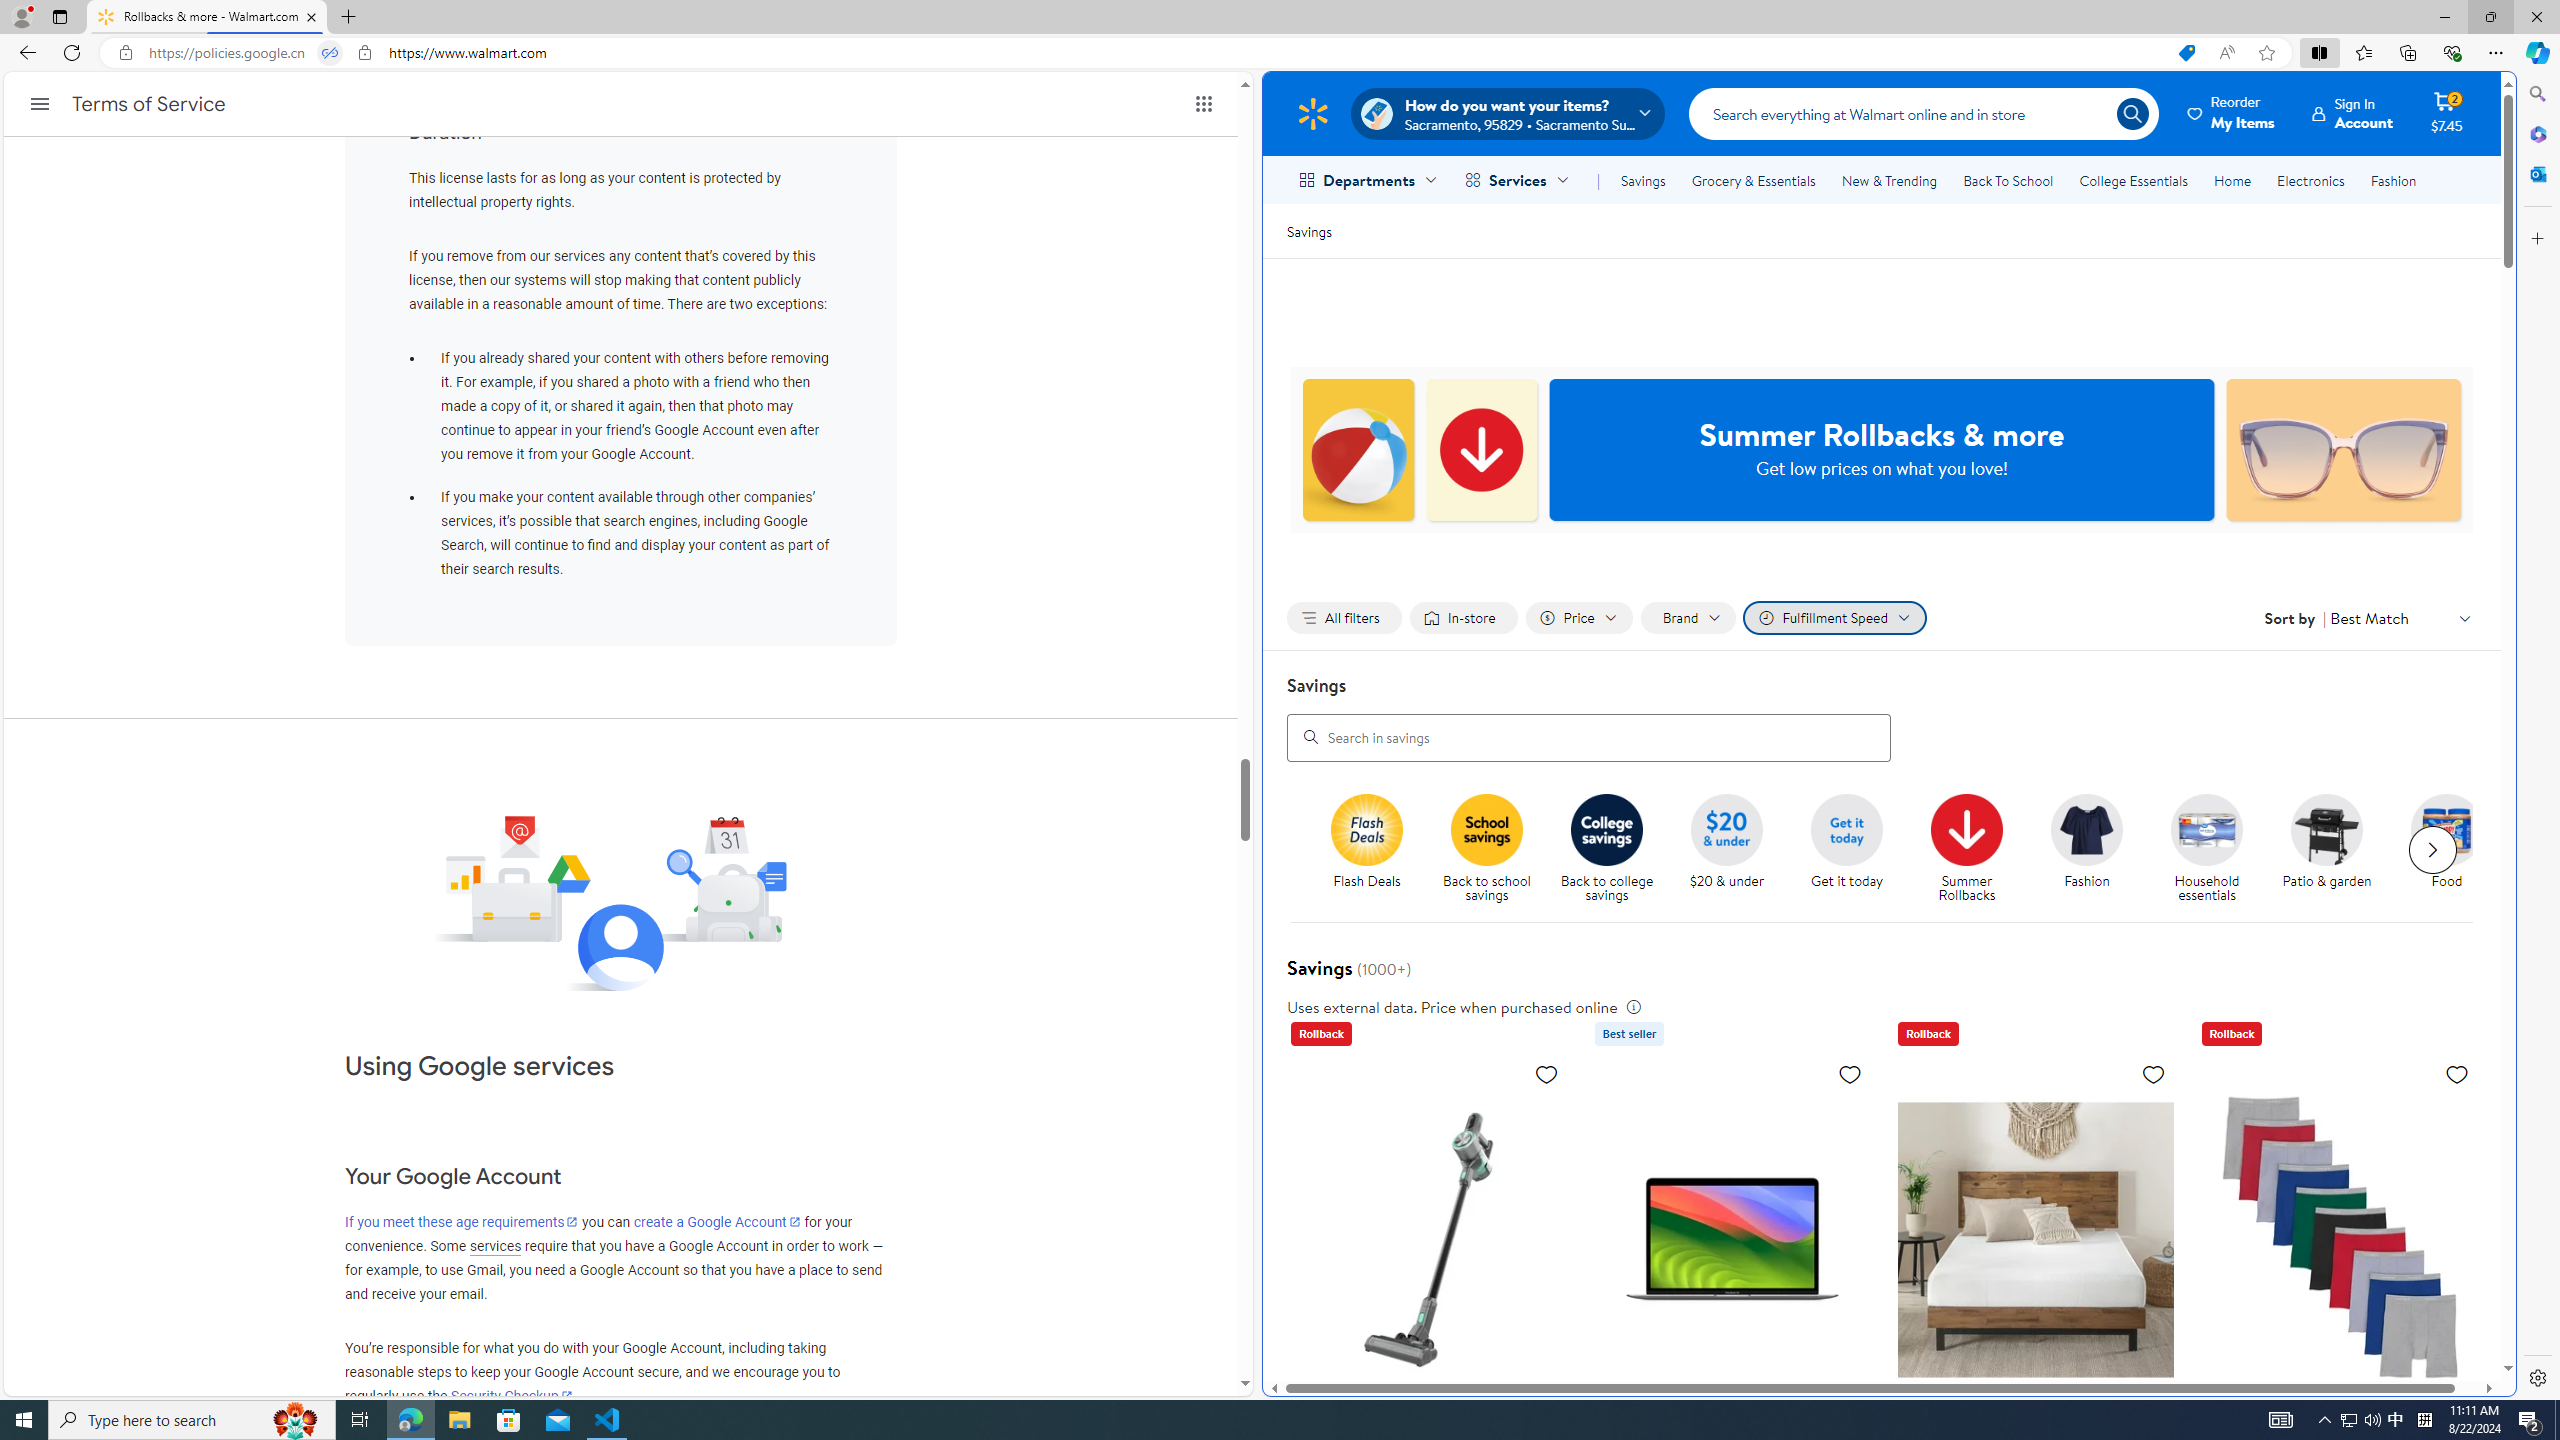  Describe the element at coordinates (2447, 842) in the screenshot. I see `Food Food` at that location.